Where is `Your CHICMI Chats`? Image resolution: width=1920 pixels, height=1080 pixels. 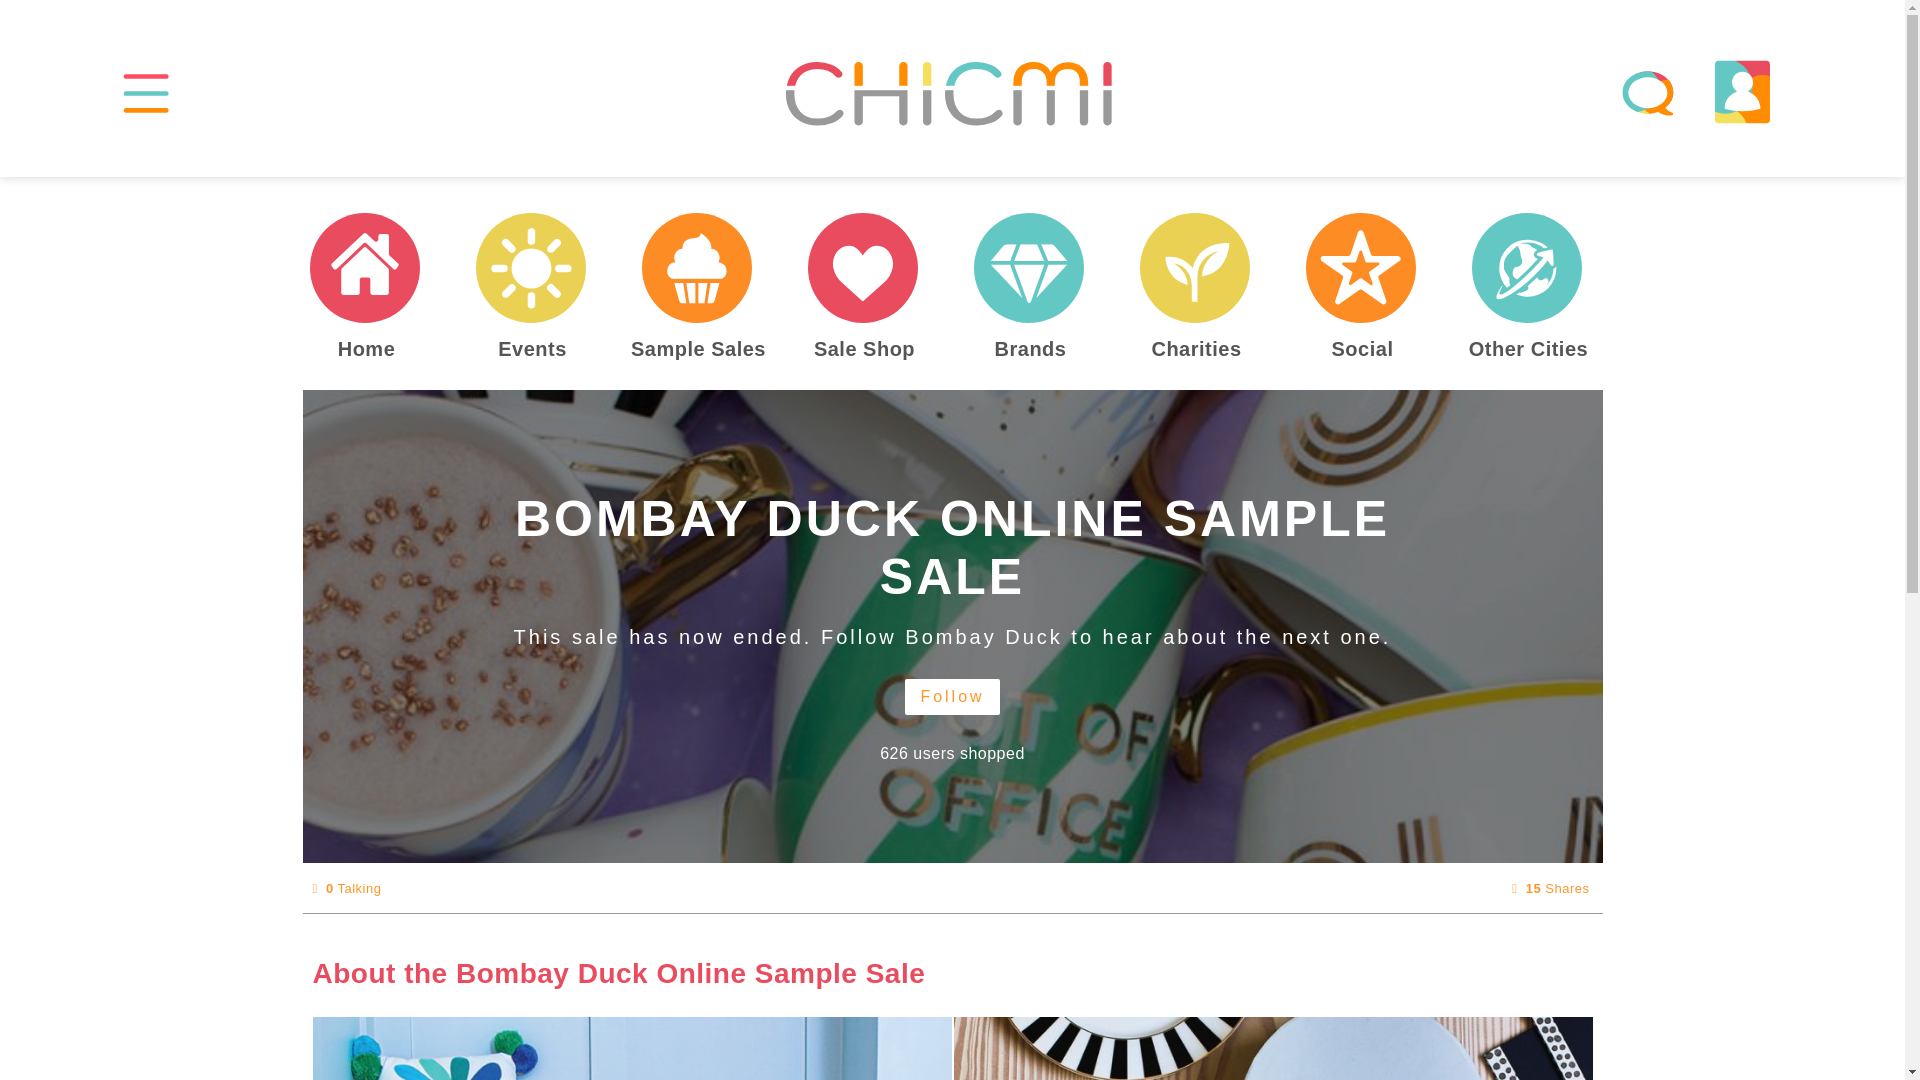 Your CHICMI Chats is located at coordinates (1648, 92).